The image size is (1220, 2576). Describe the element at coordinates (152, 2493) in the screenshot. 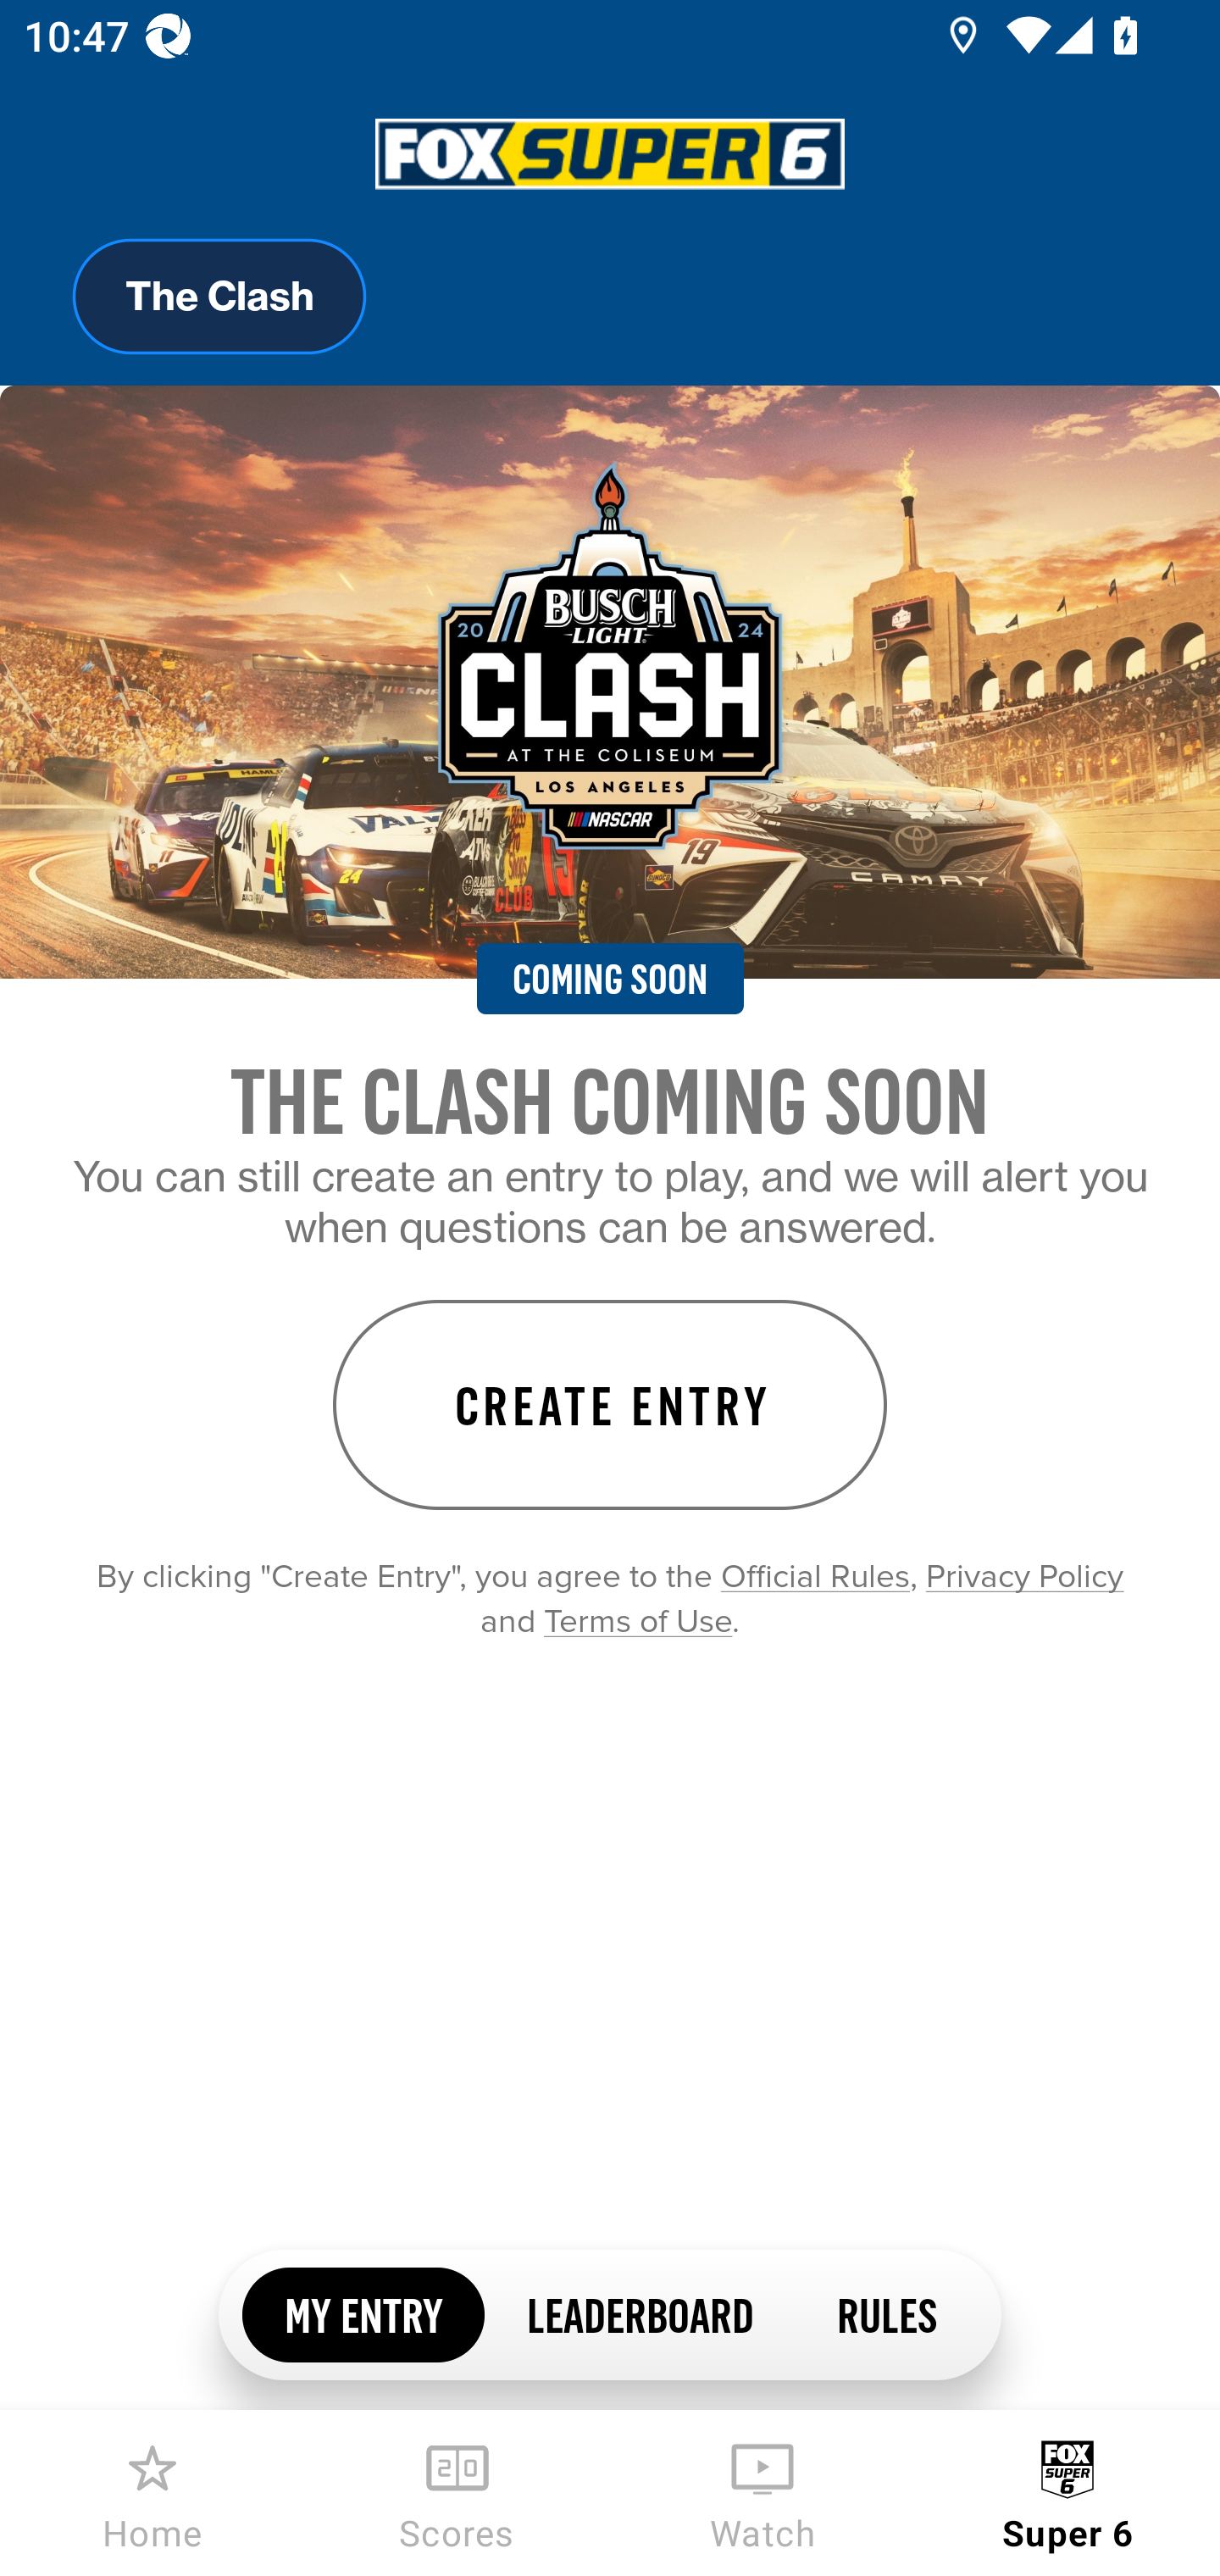

I see `Home` at that location.